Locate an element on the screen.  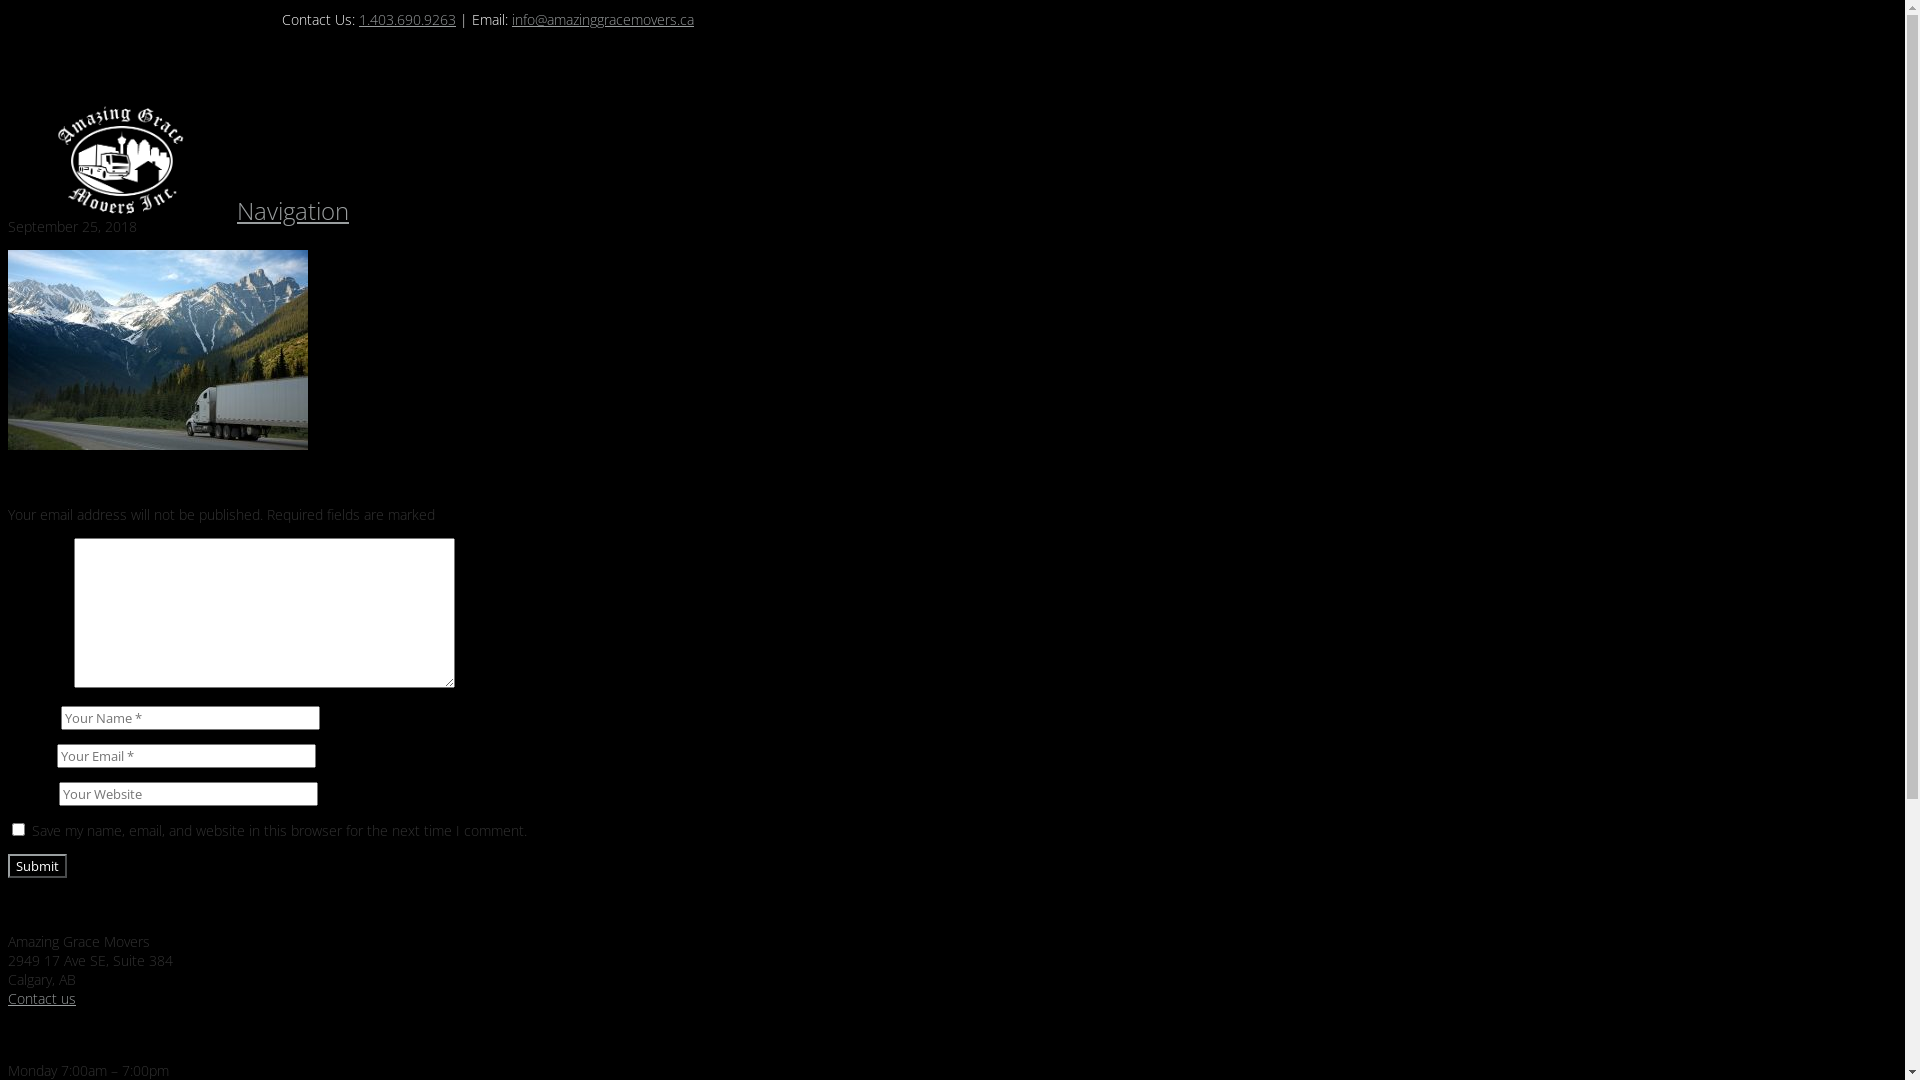
HOME is located at coordinates (71, 334).